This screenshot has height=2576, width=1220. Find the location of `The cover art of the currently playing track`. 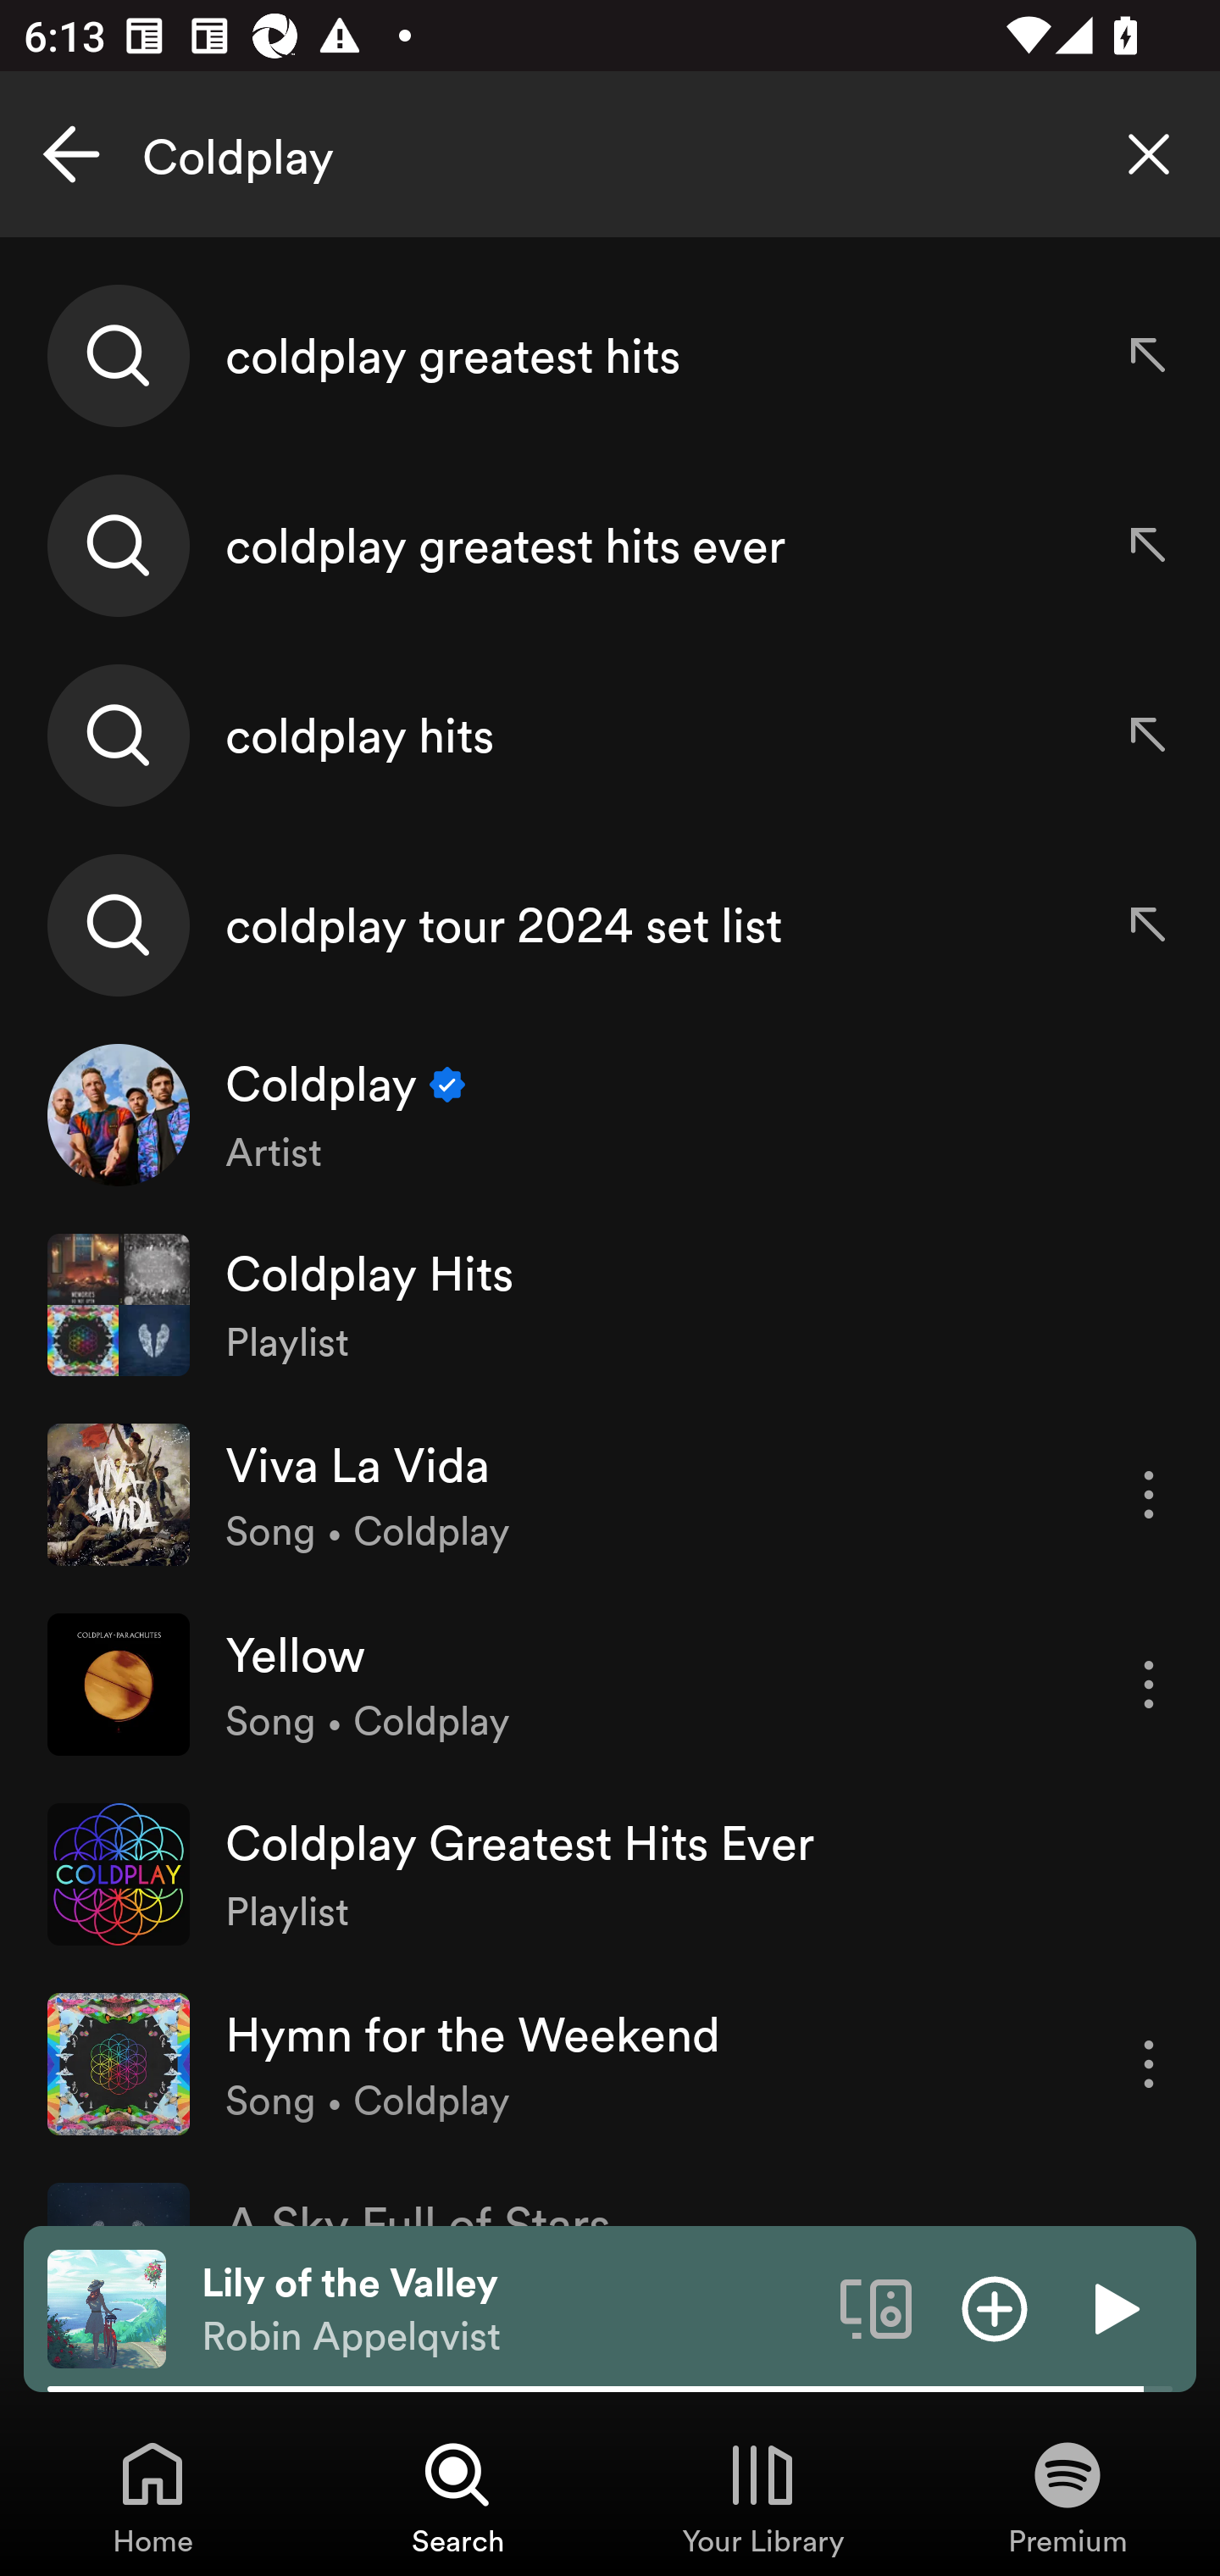

The cover art of the currently playing track is located at coordinates (107, 2307).